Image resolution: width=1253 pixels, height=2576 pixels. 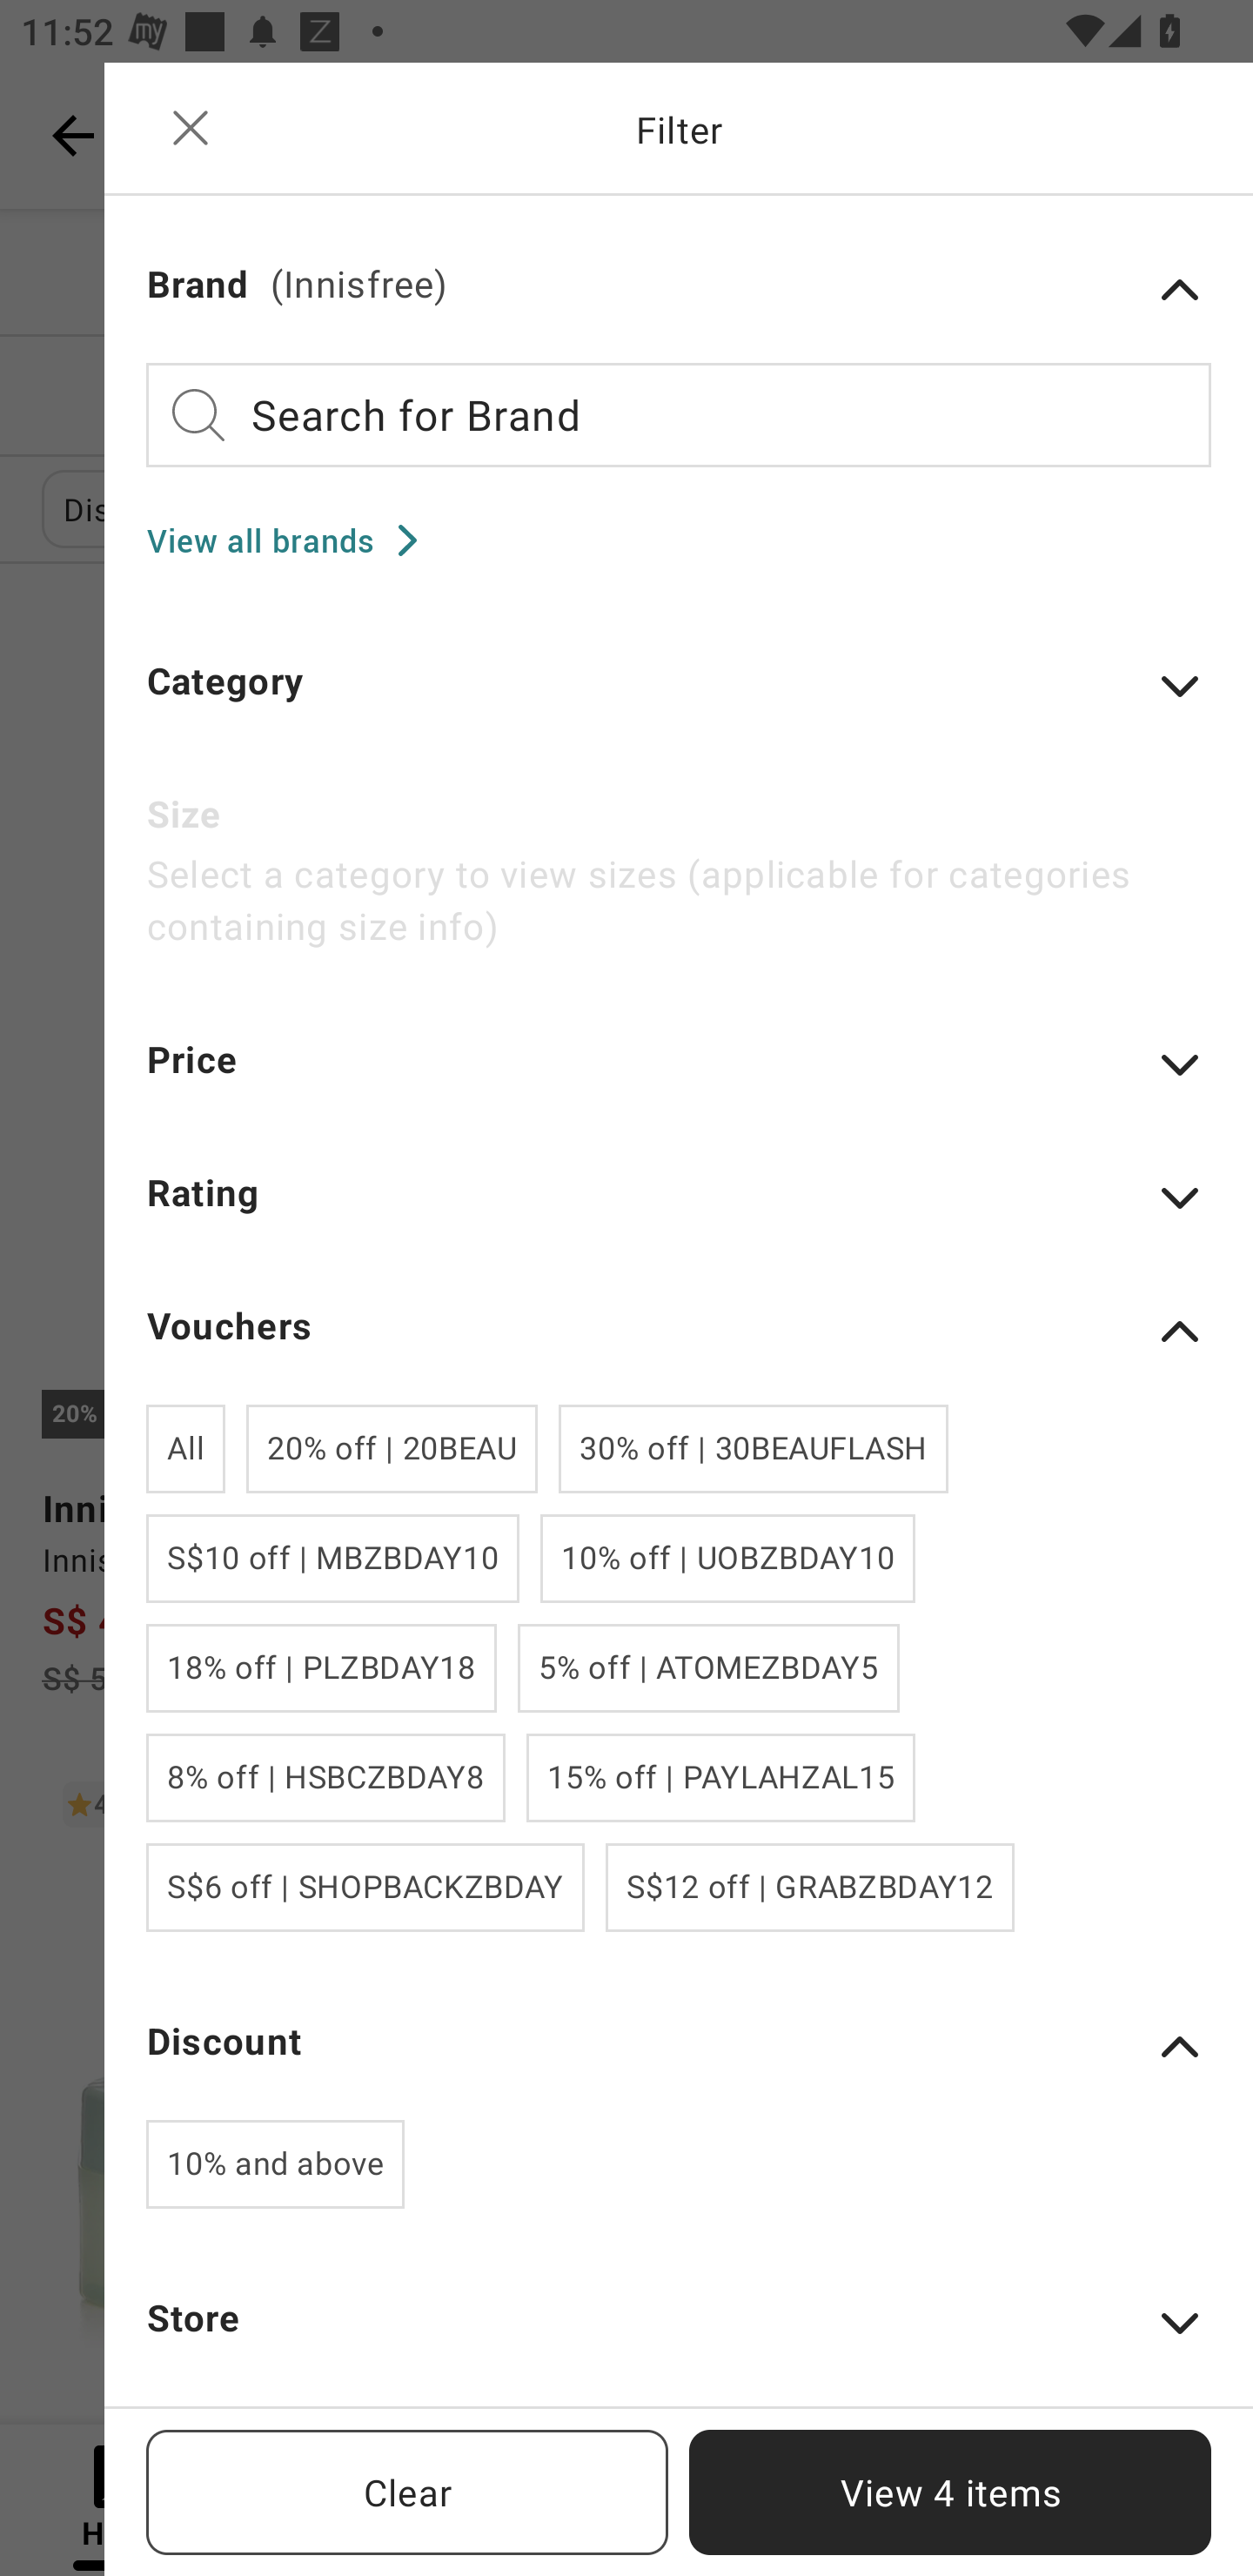 I want to click on Rating, so click(x=679, y=1213).